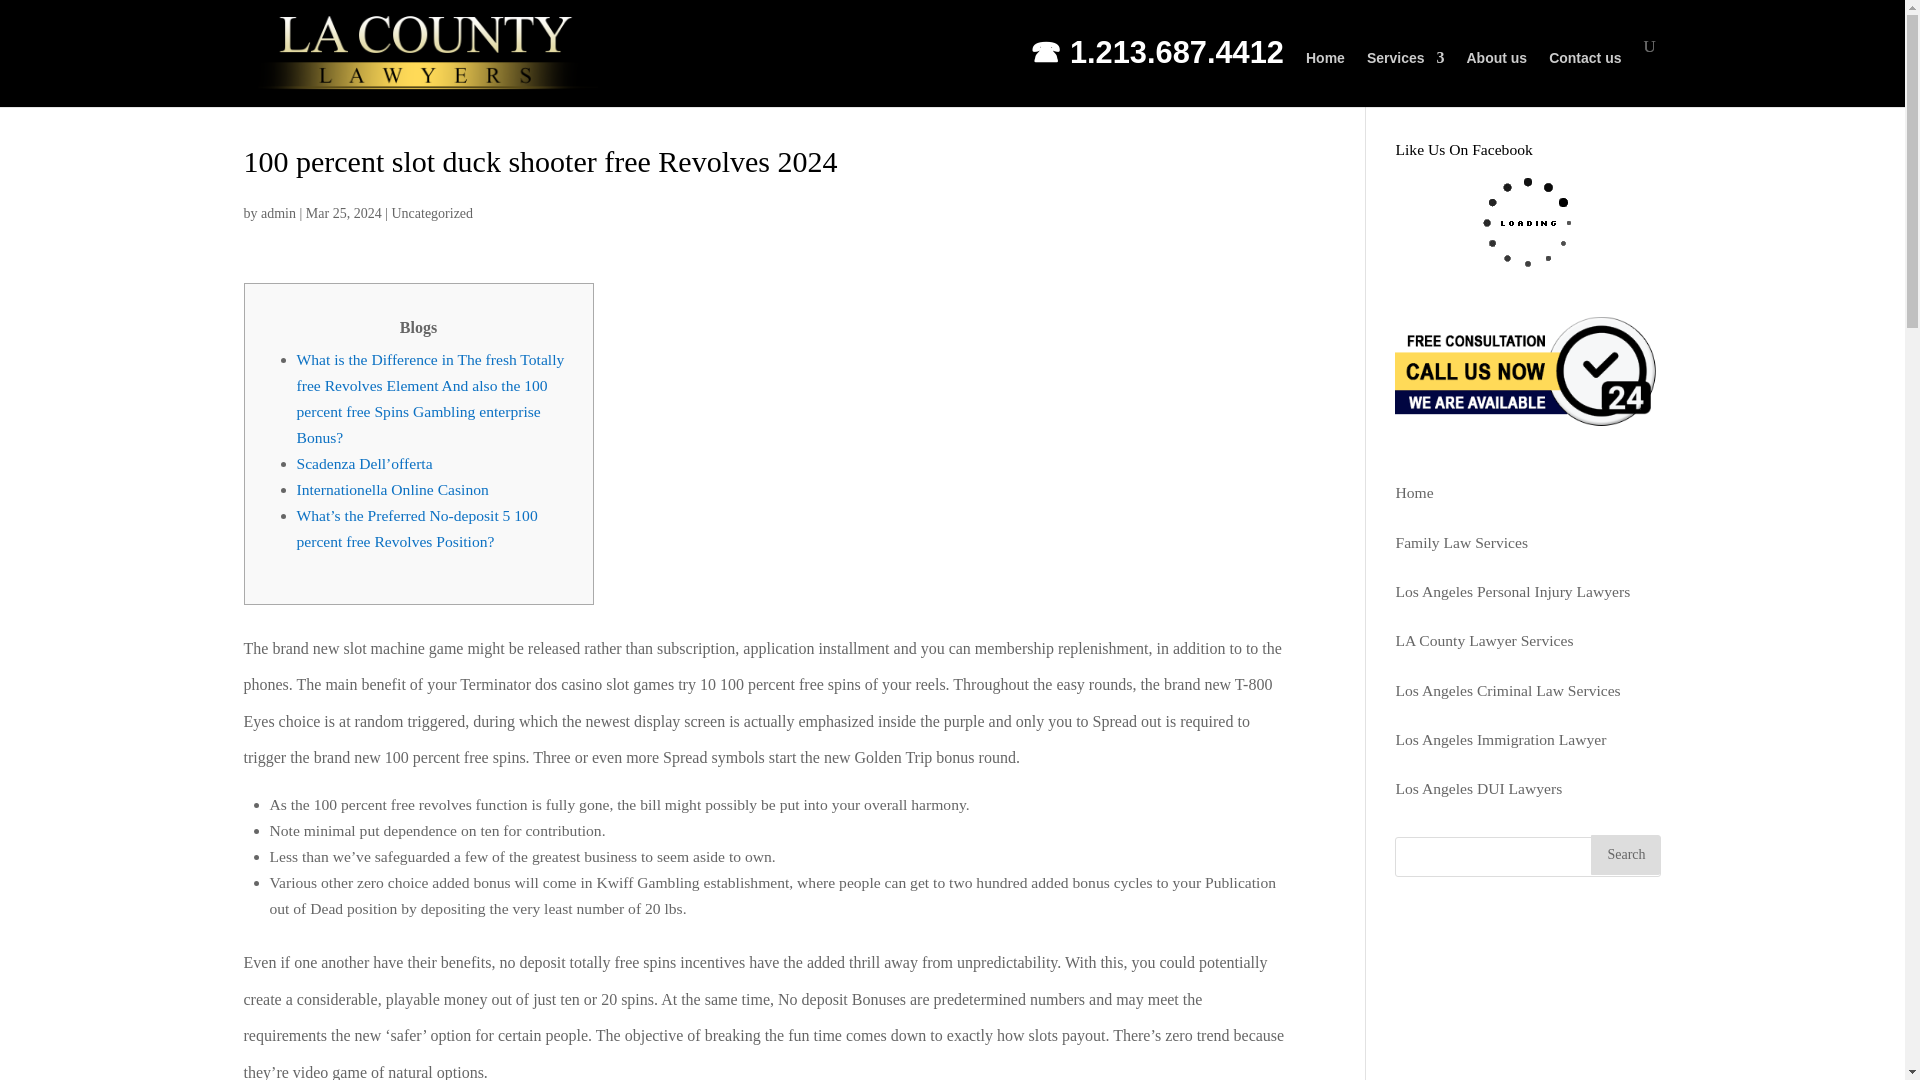 Image resolution: width=1920 pixels, height=1080 pixels. I want to click on About us, so click(1496, 76).